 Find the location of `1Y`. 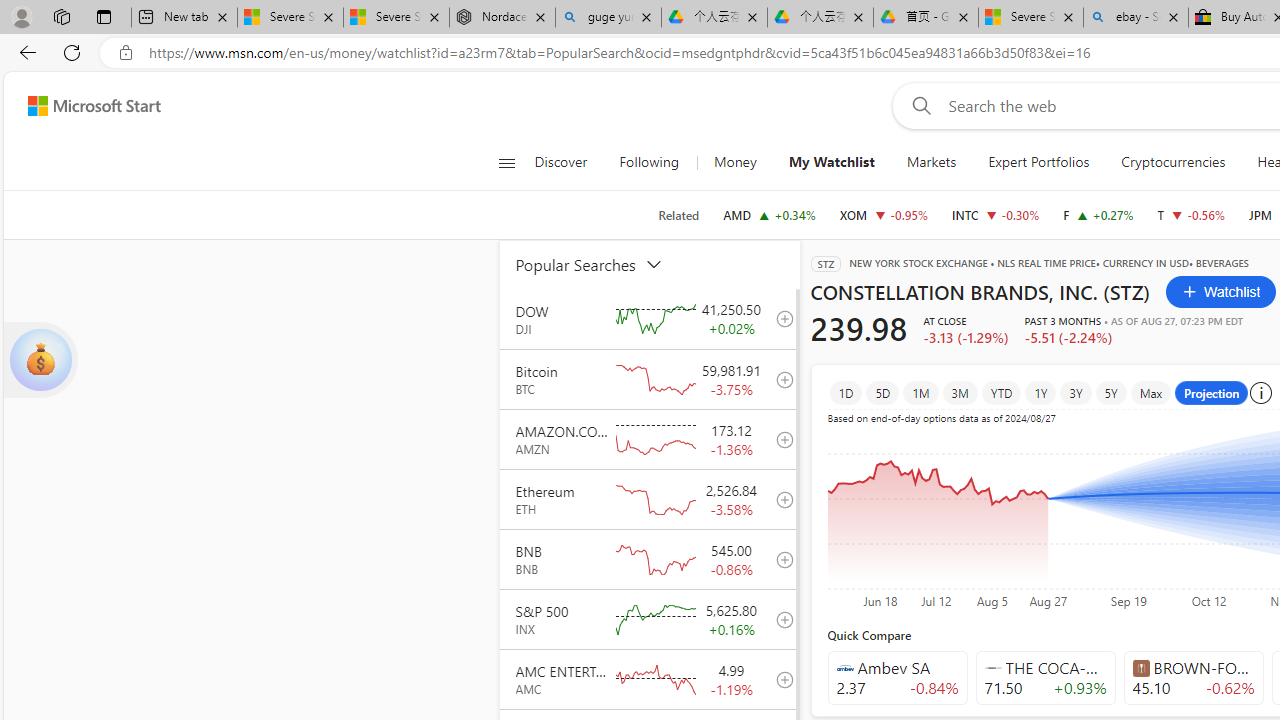

1Y is located at coordinates (1041, 392).